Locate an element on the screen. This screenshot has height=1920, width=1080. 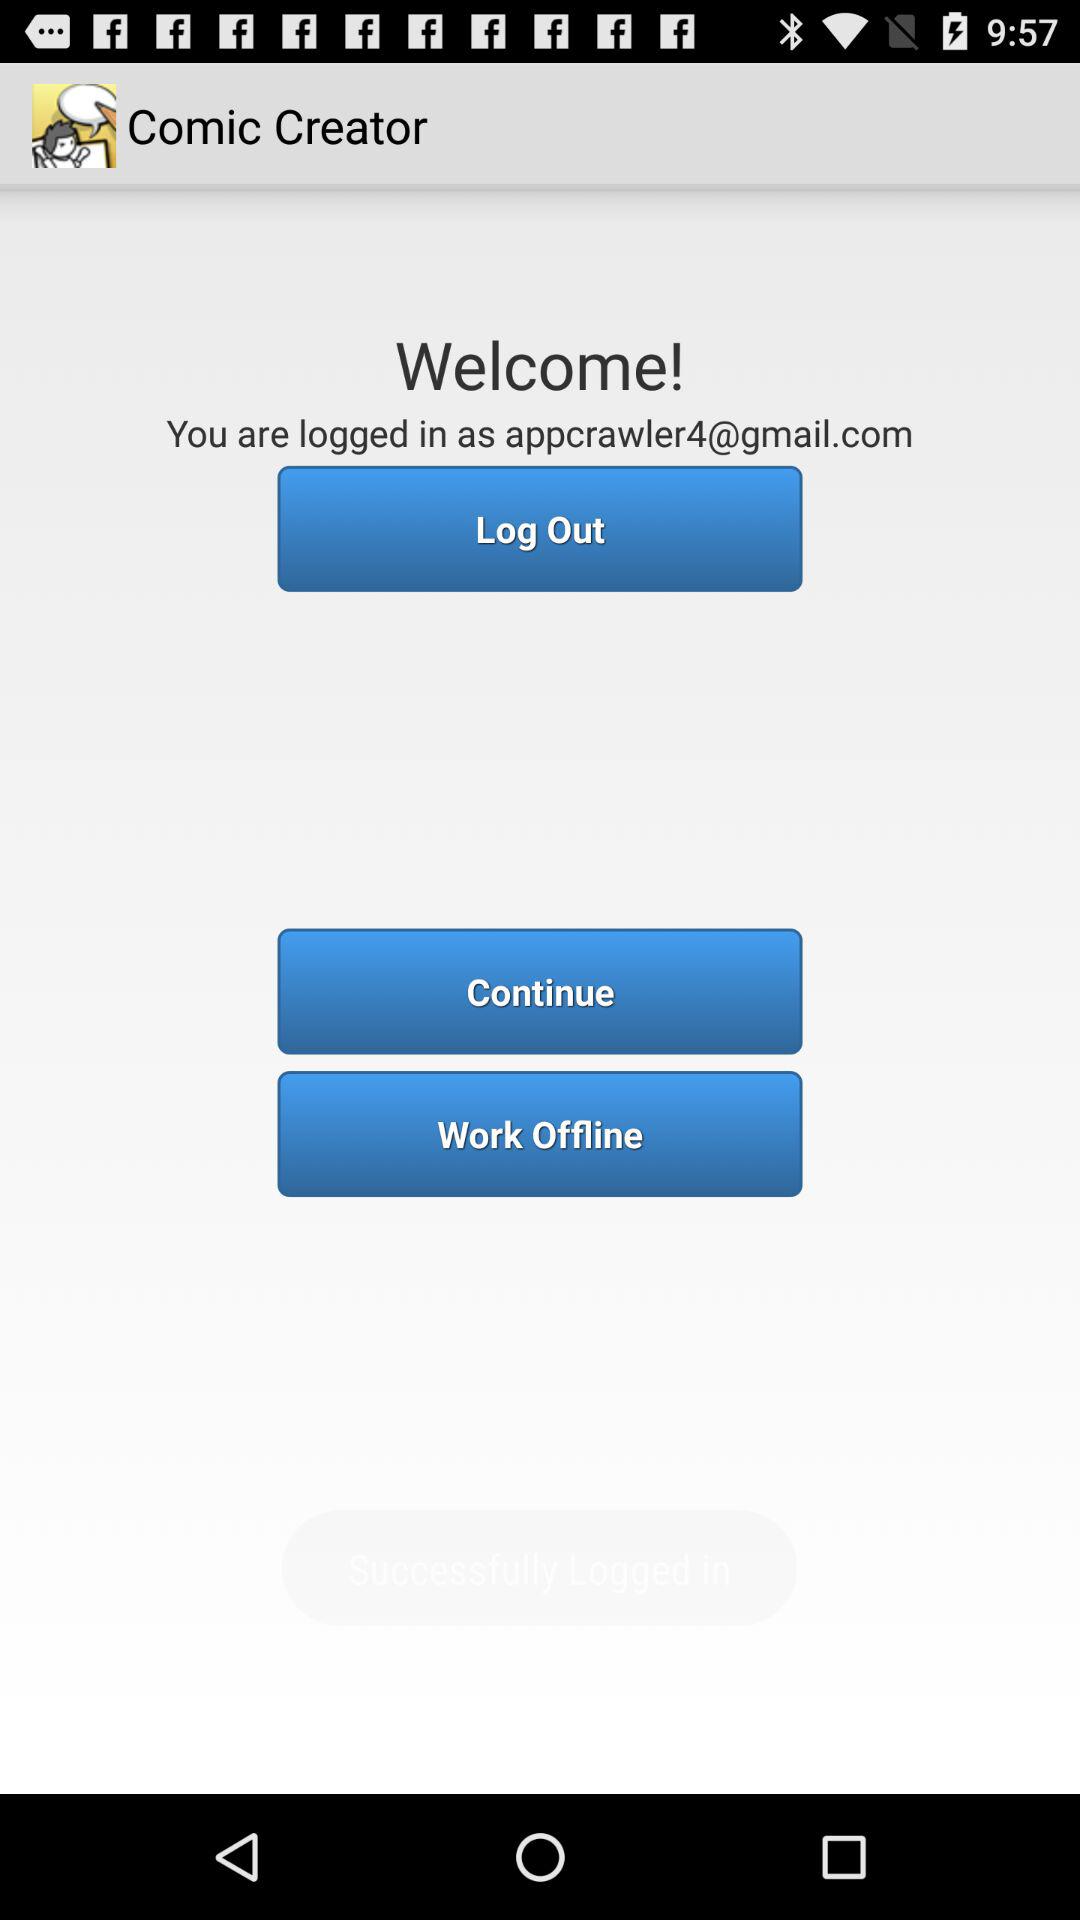
choose icon above the continue icon is located at coordinates (540, 528).